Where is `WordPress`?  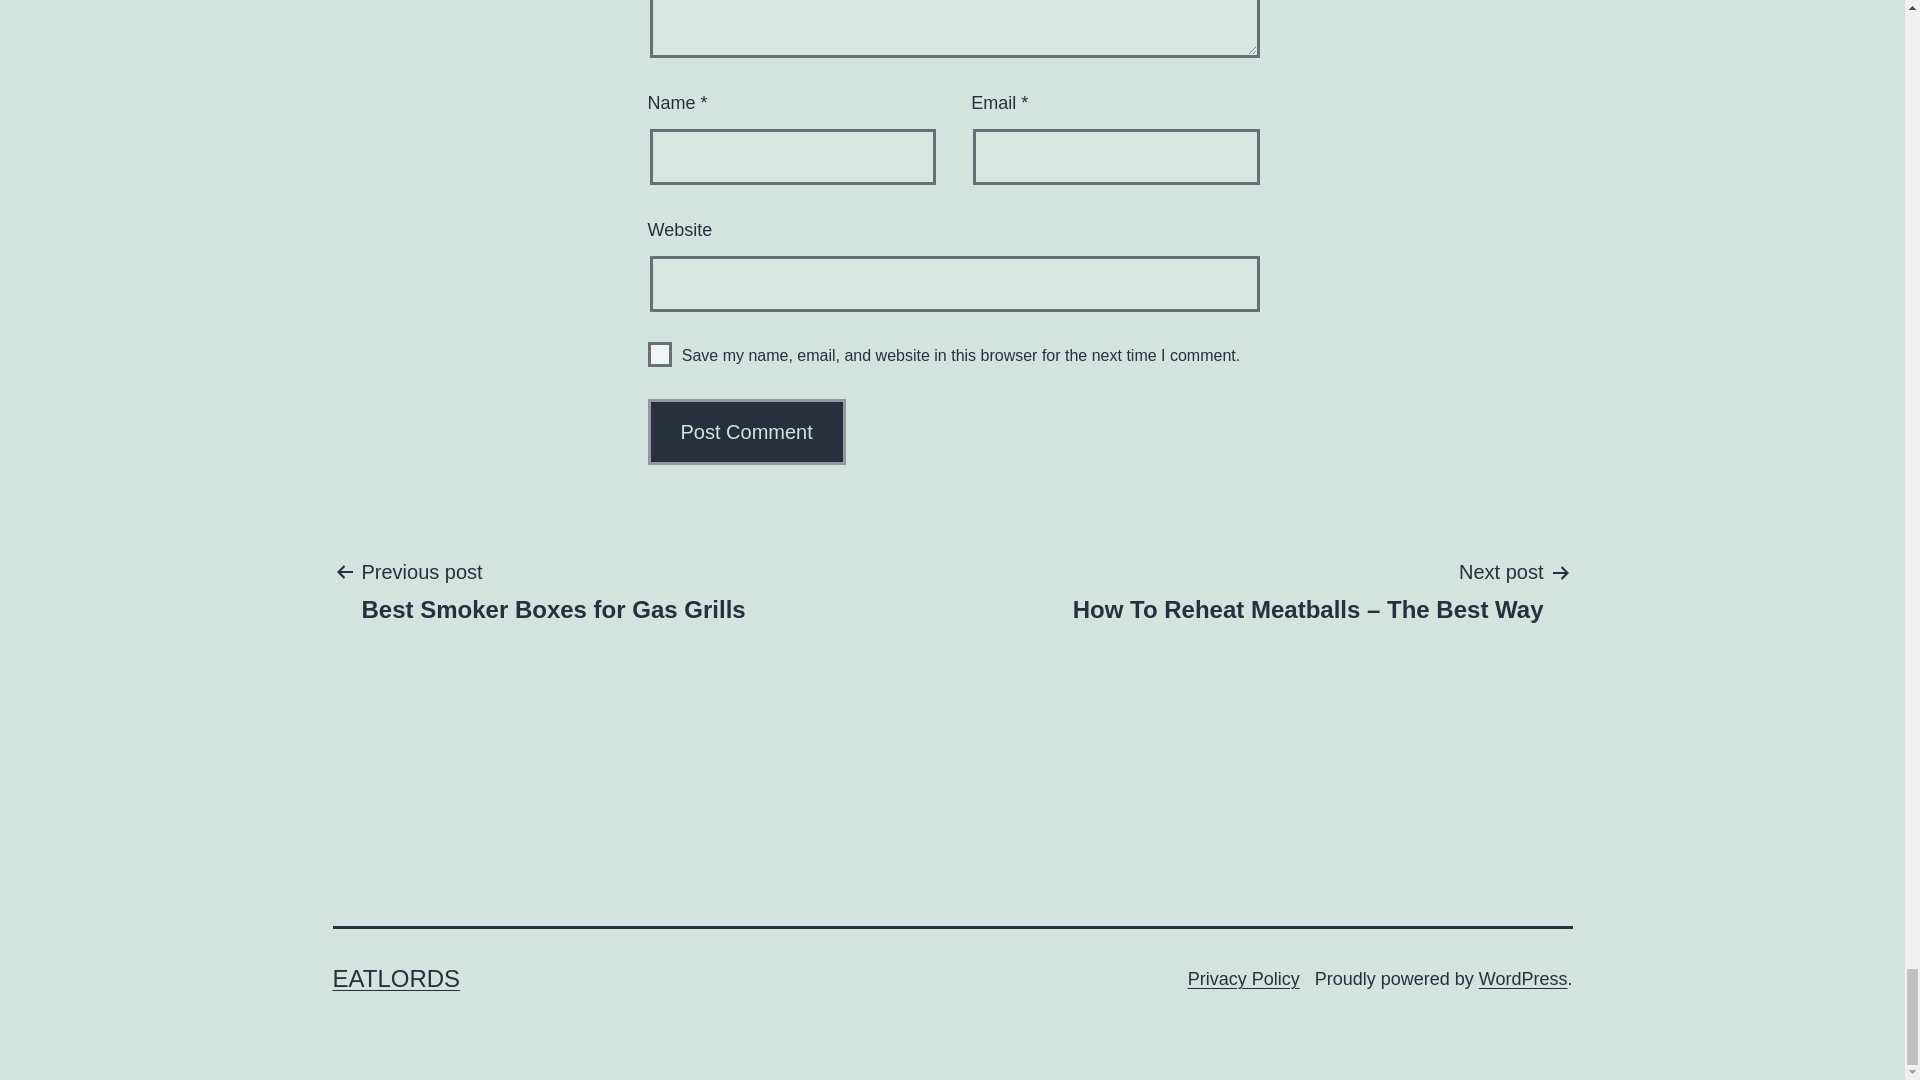 WordPress is located at coordinates (1523, 978).